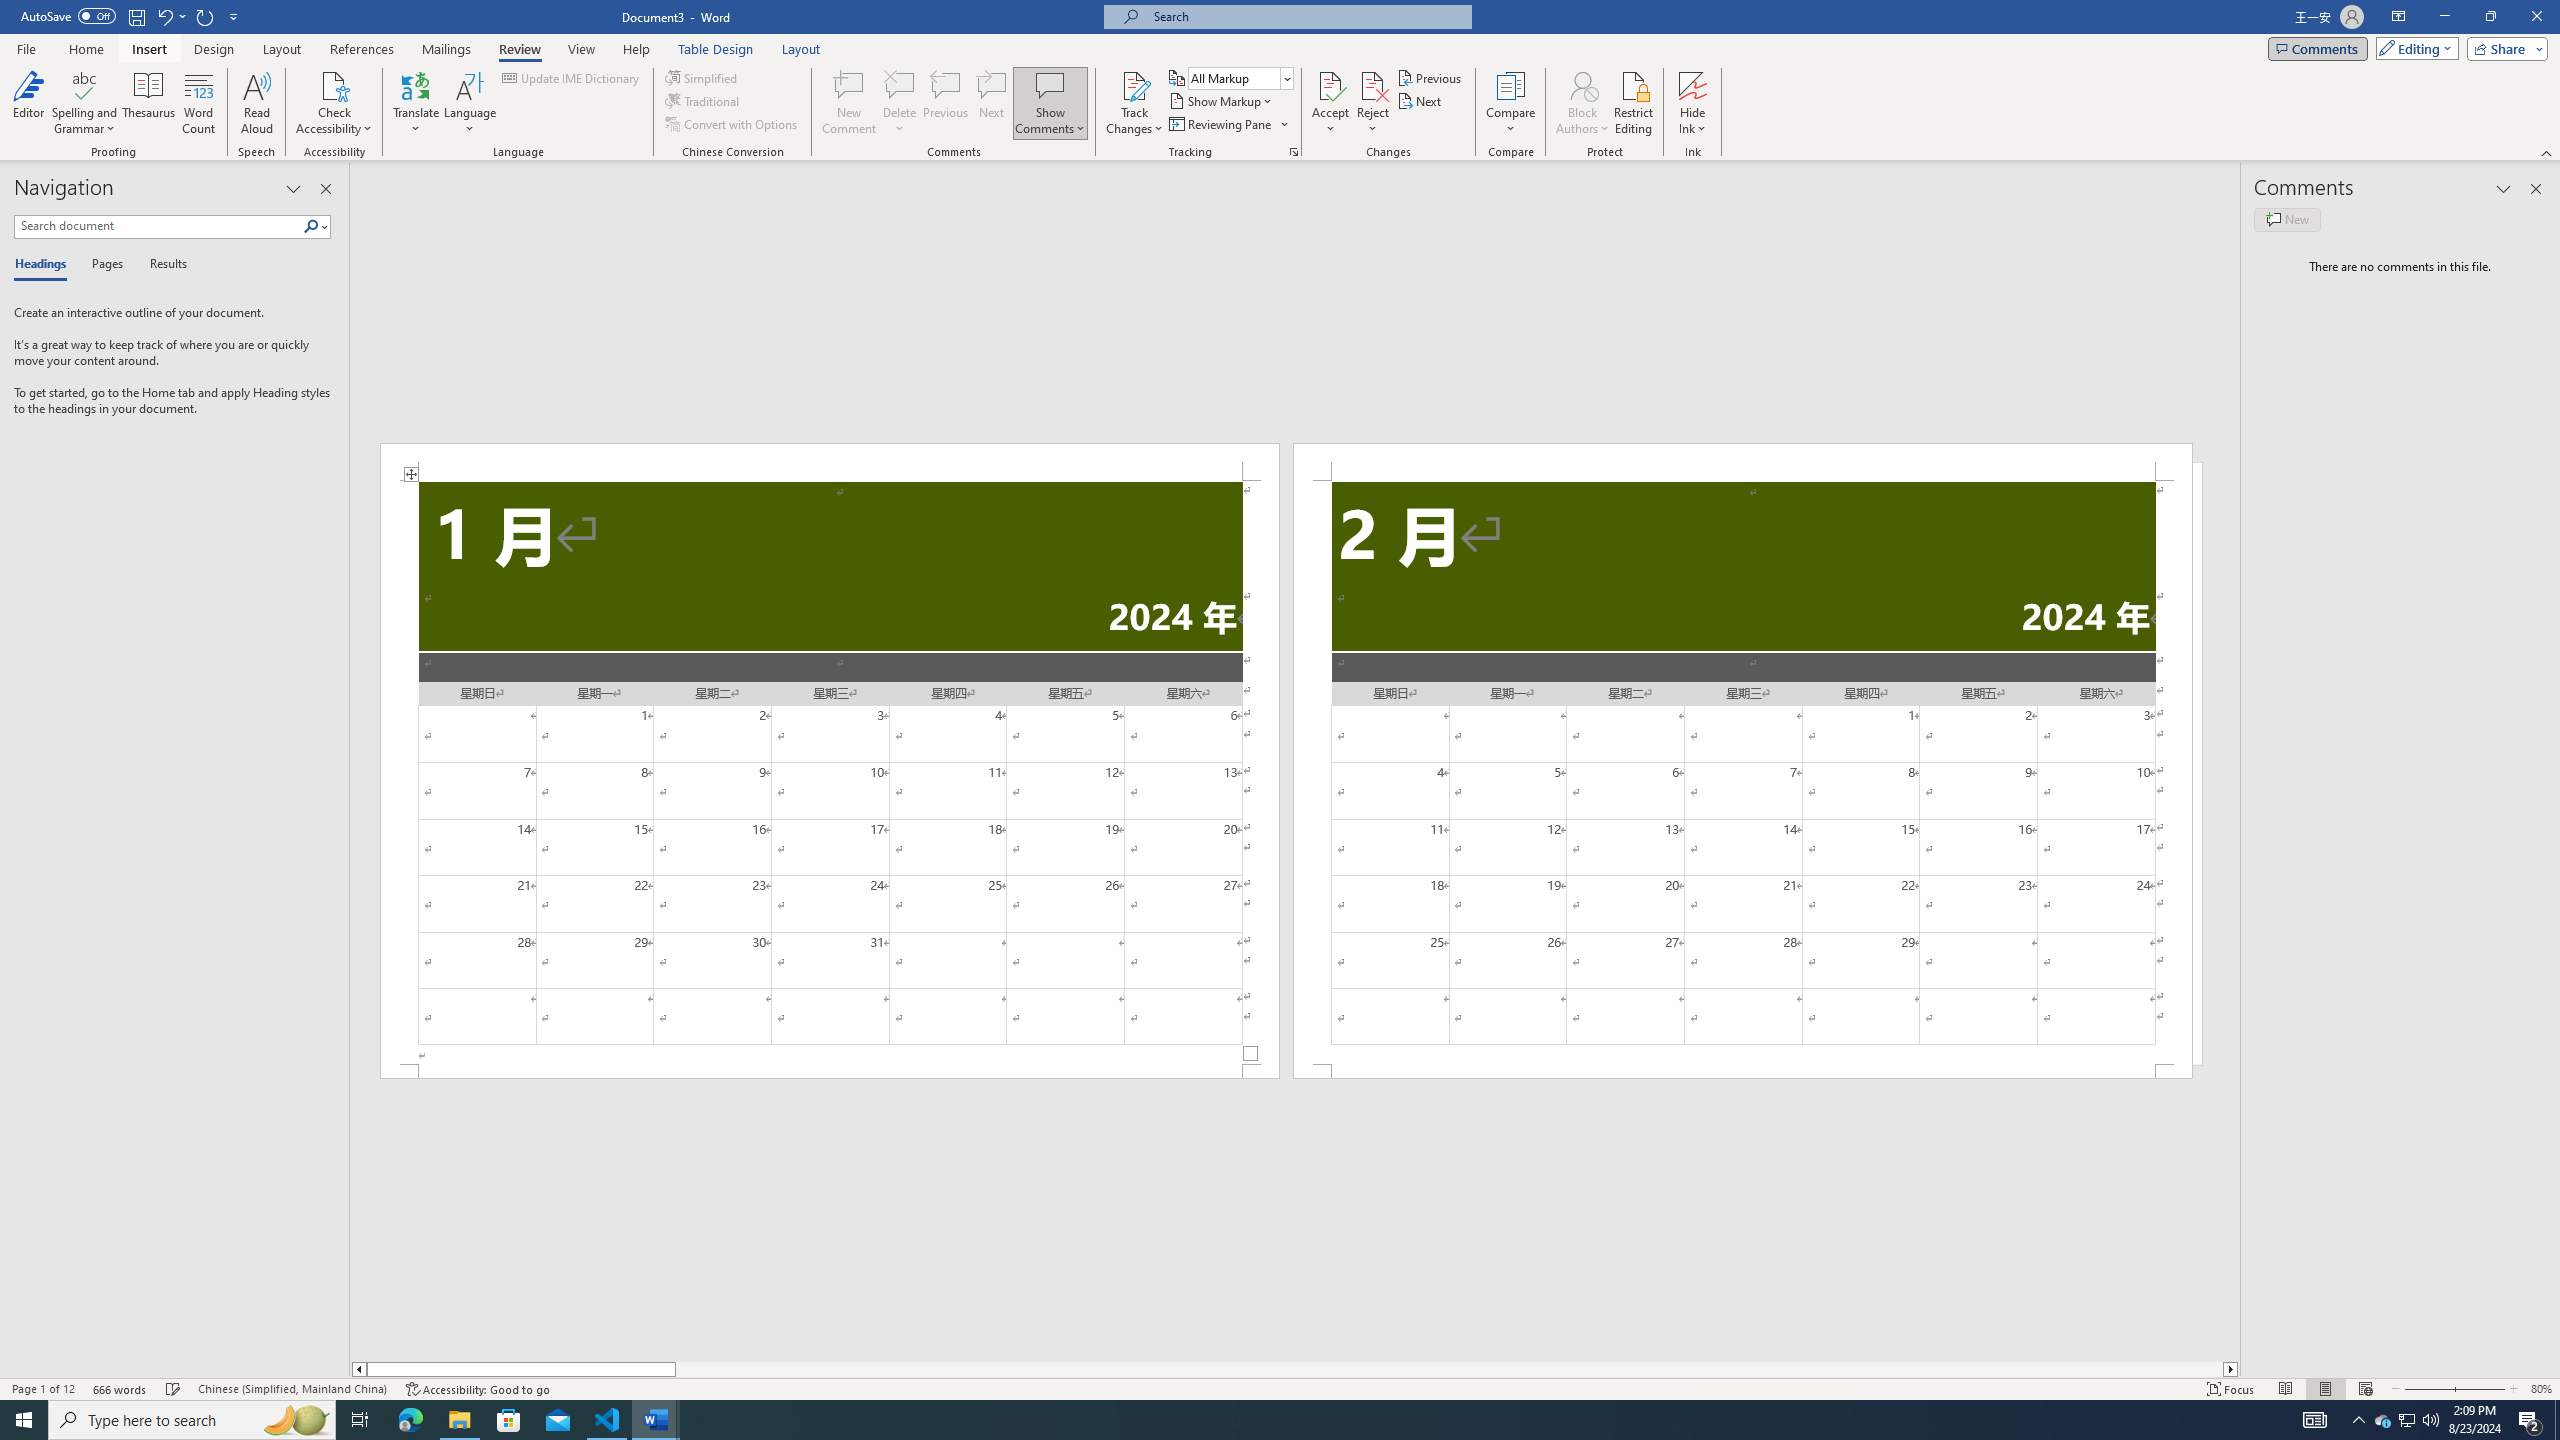  What do you see at coordinates (1634, 103) in the screenshot?
I see `Restrict Editing` at bounding box center [1634, 103].